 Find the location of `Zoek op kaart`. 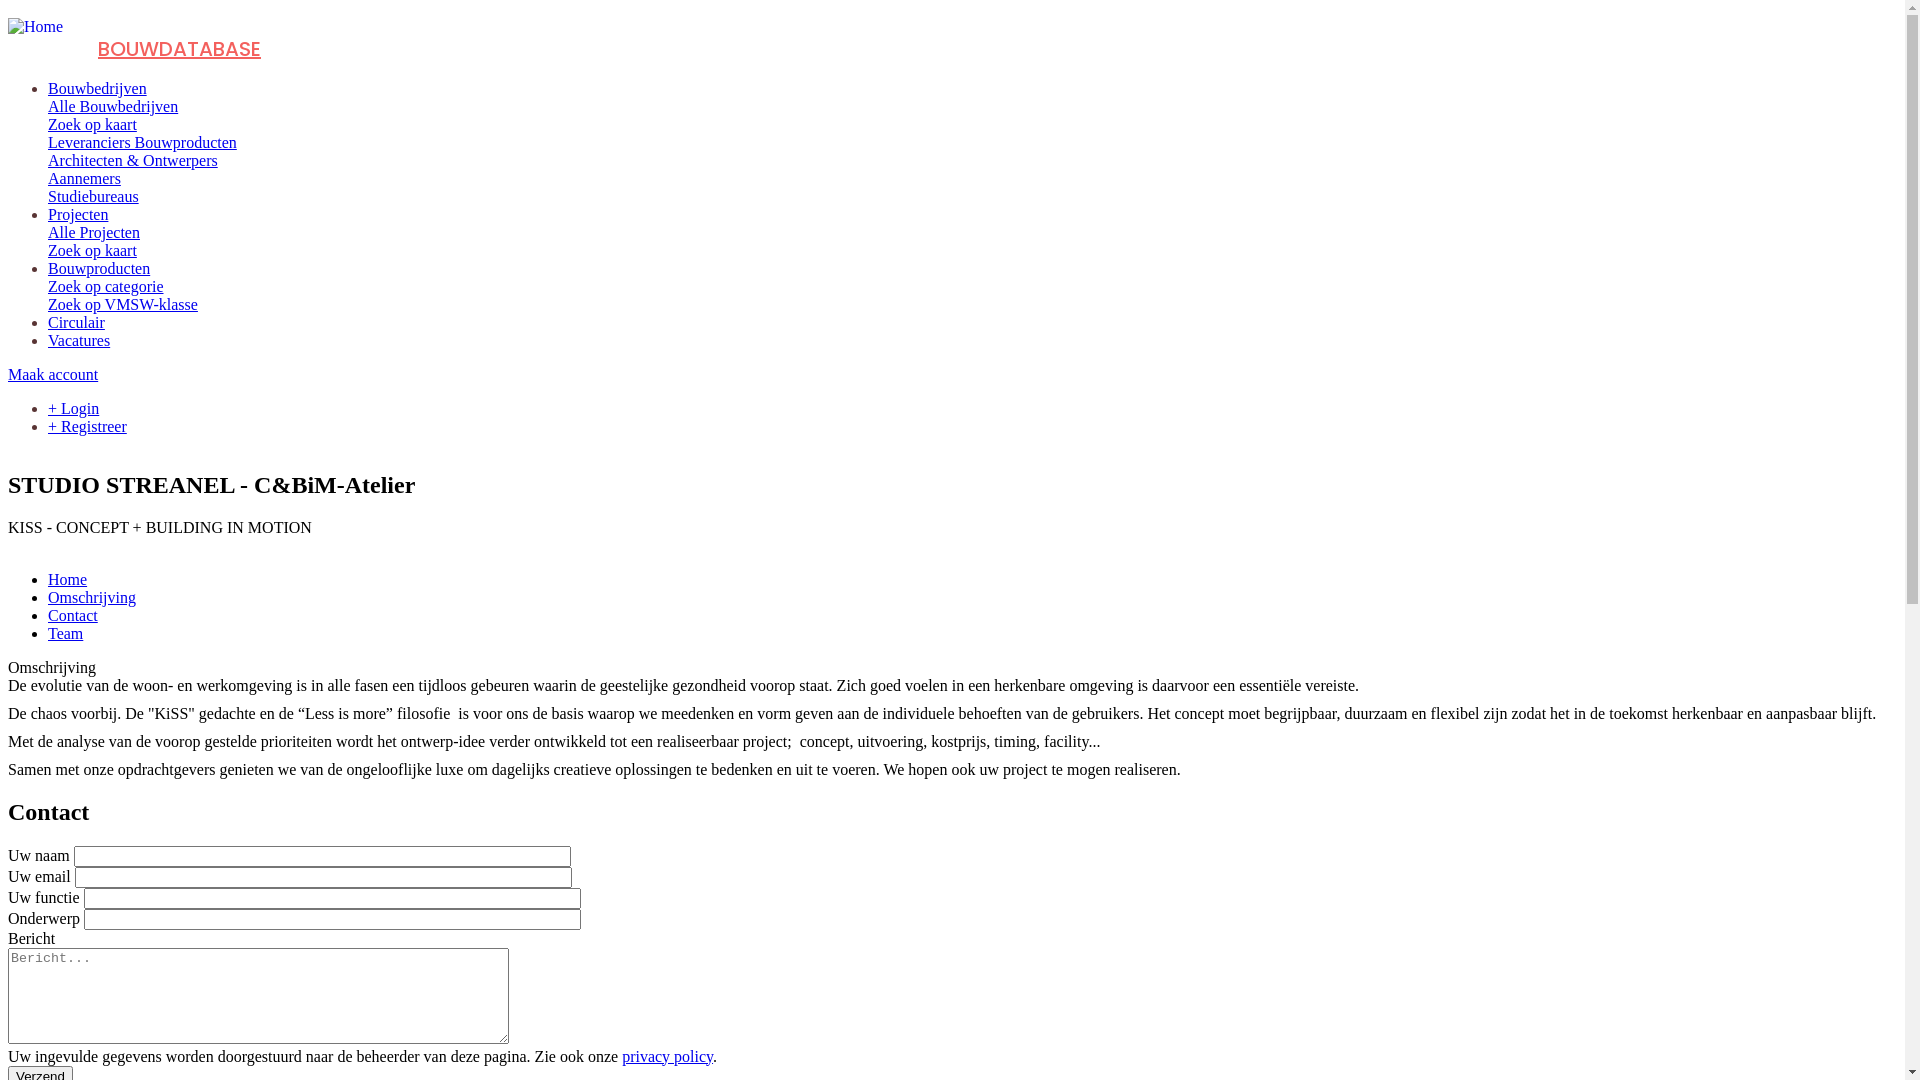

Zoek op kaart is located at coordinates (92, 124).